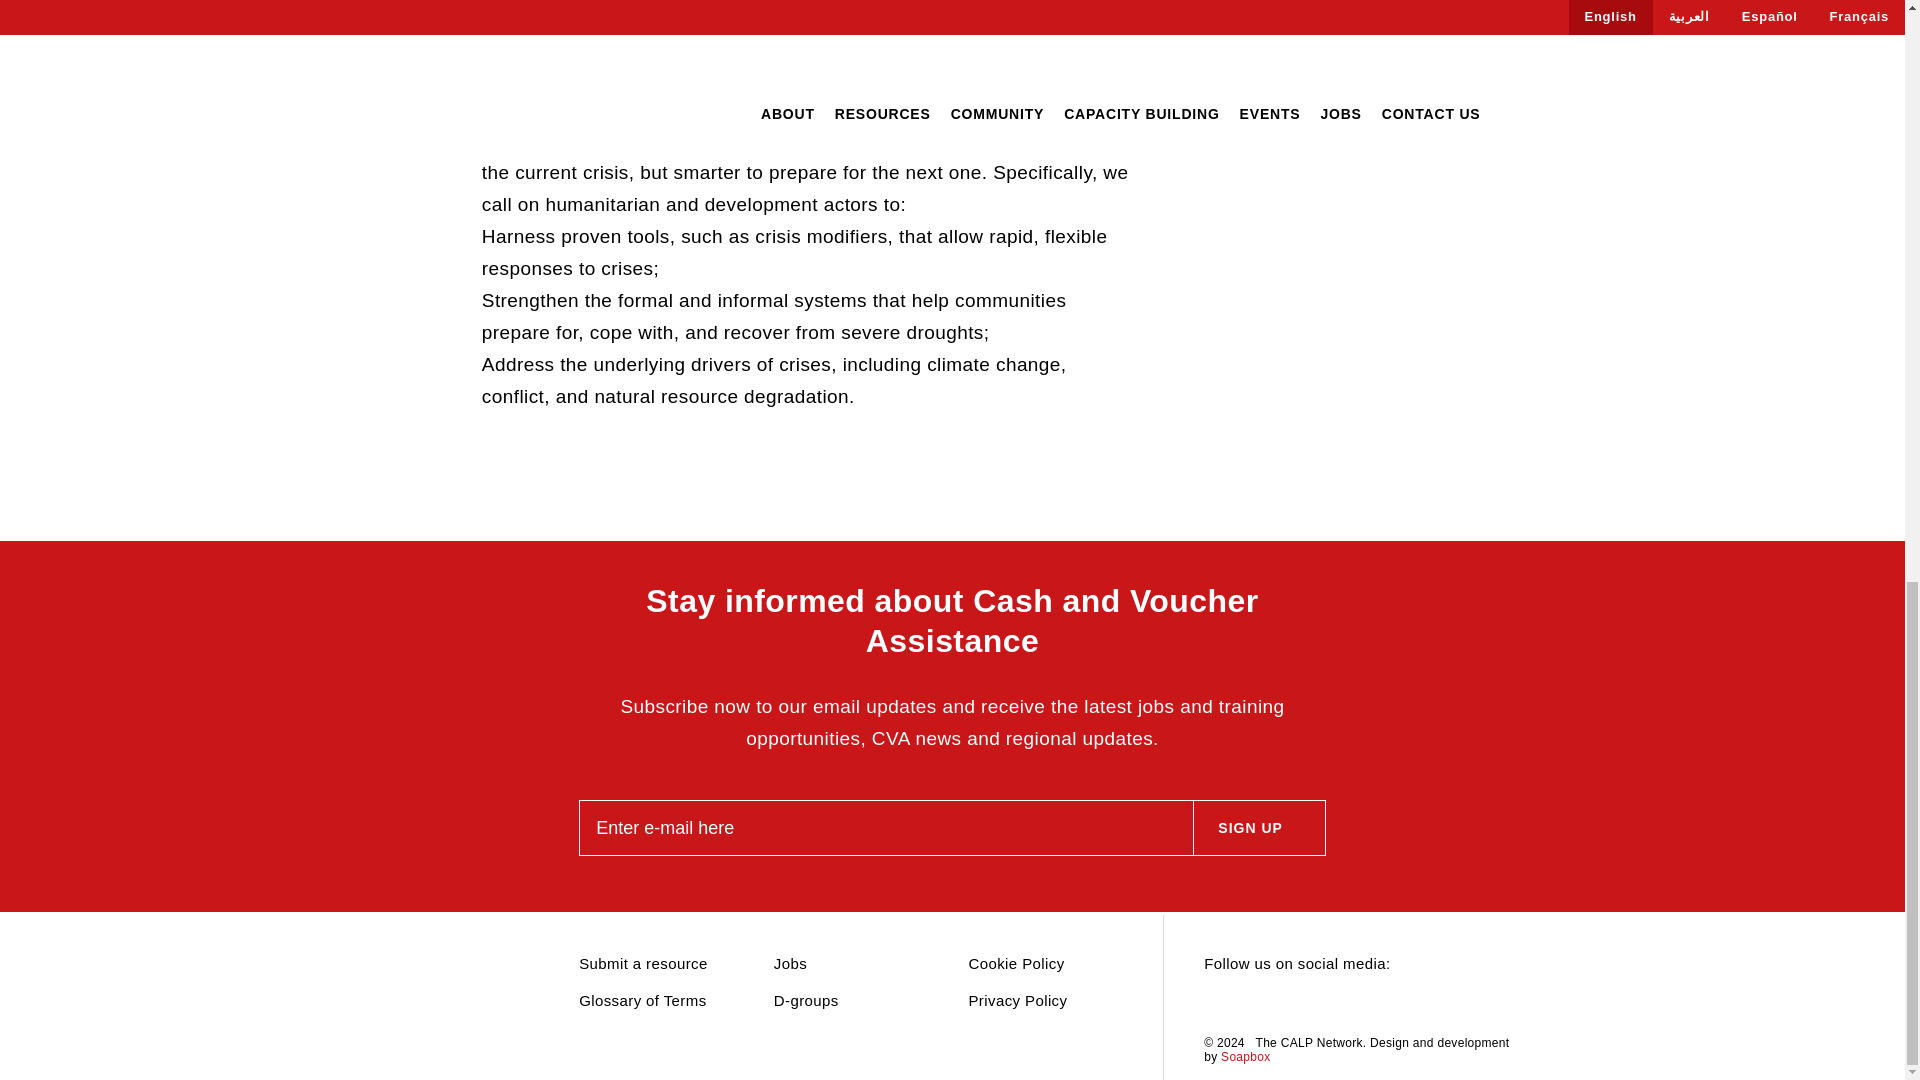  Describe the element at coordinates (1250, 1003) in the screenshot. I see `LinkedIn` at that location.